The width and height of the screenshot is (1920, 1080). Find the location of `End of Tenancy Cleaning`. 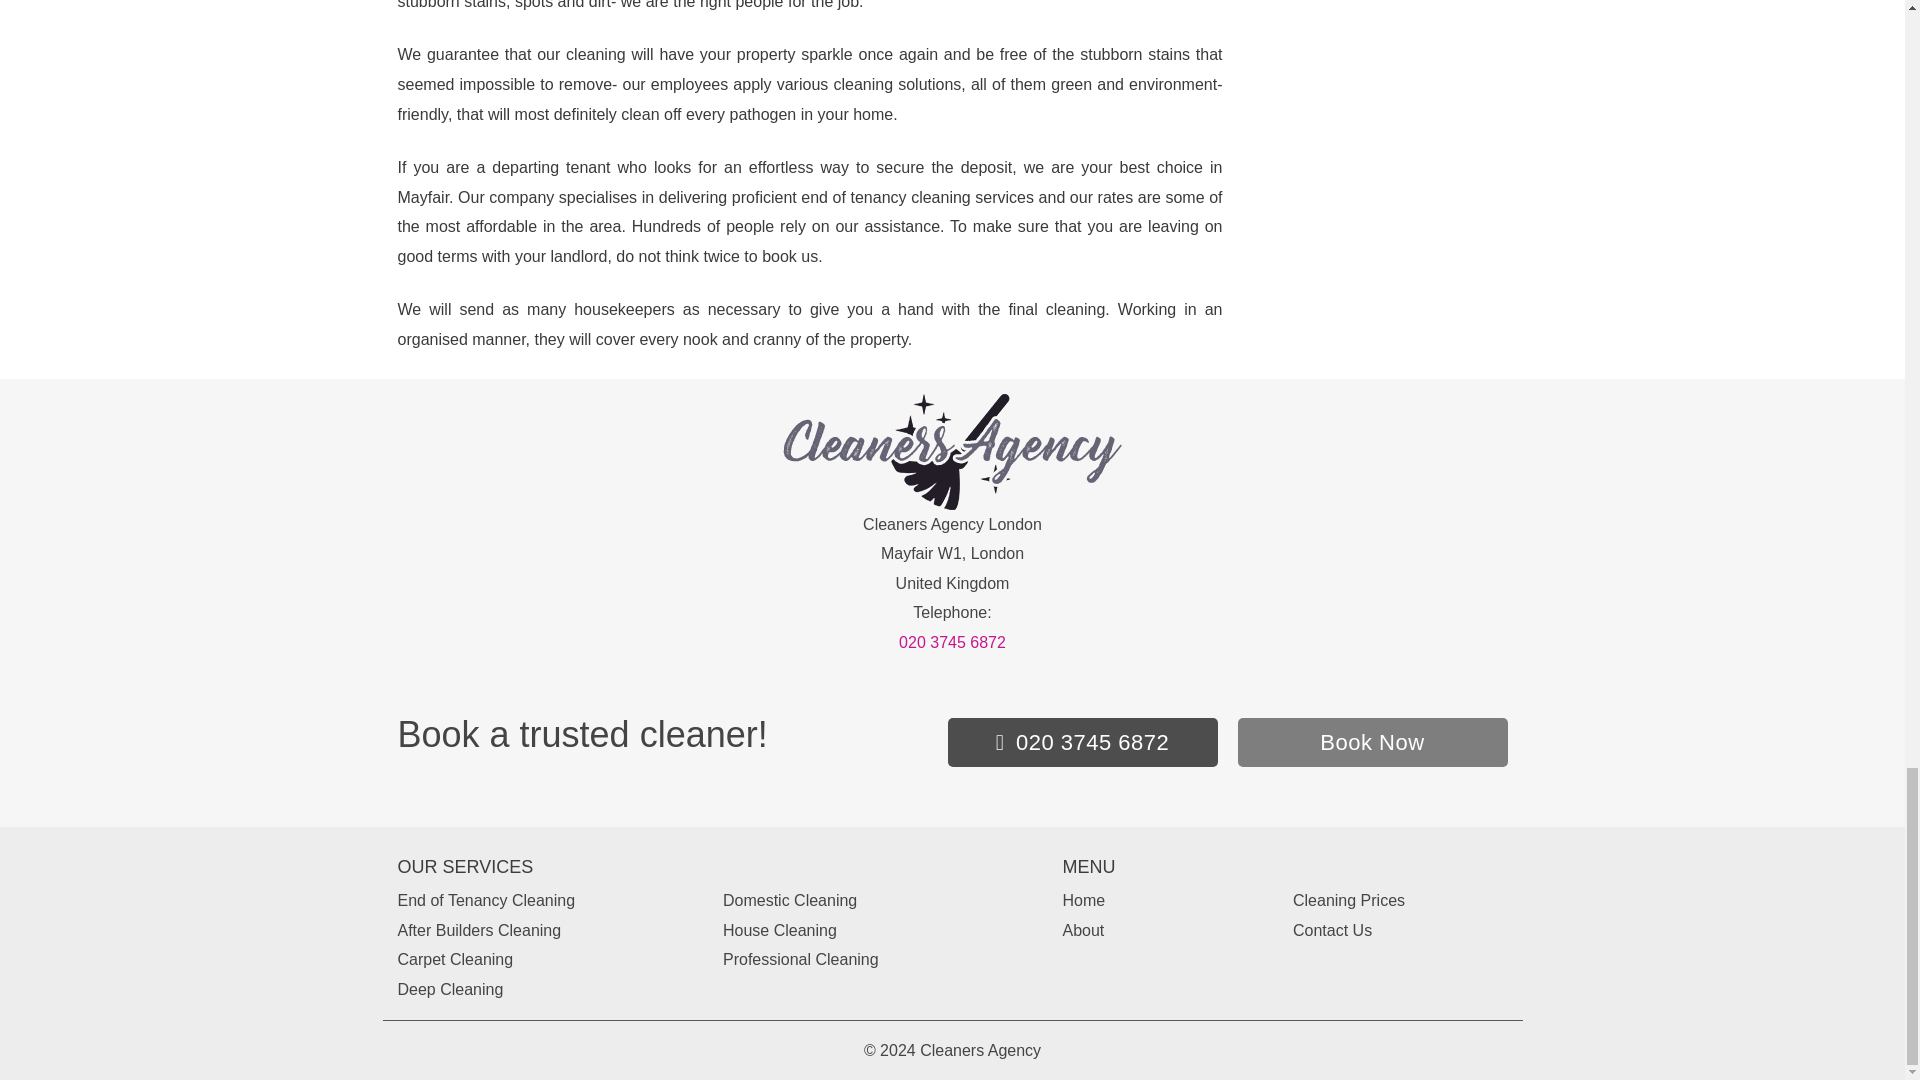

End of Tenancy Cleaning is located at coordinates (486, 900).